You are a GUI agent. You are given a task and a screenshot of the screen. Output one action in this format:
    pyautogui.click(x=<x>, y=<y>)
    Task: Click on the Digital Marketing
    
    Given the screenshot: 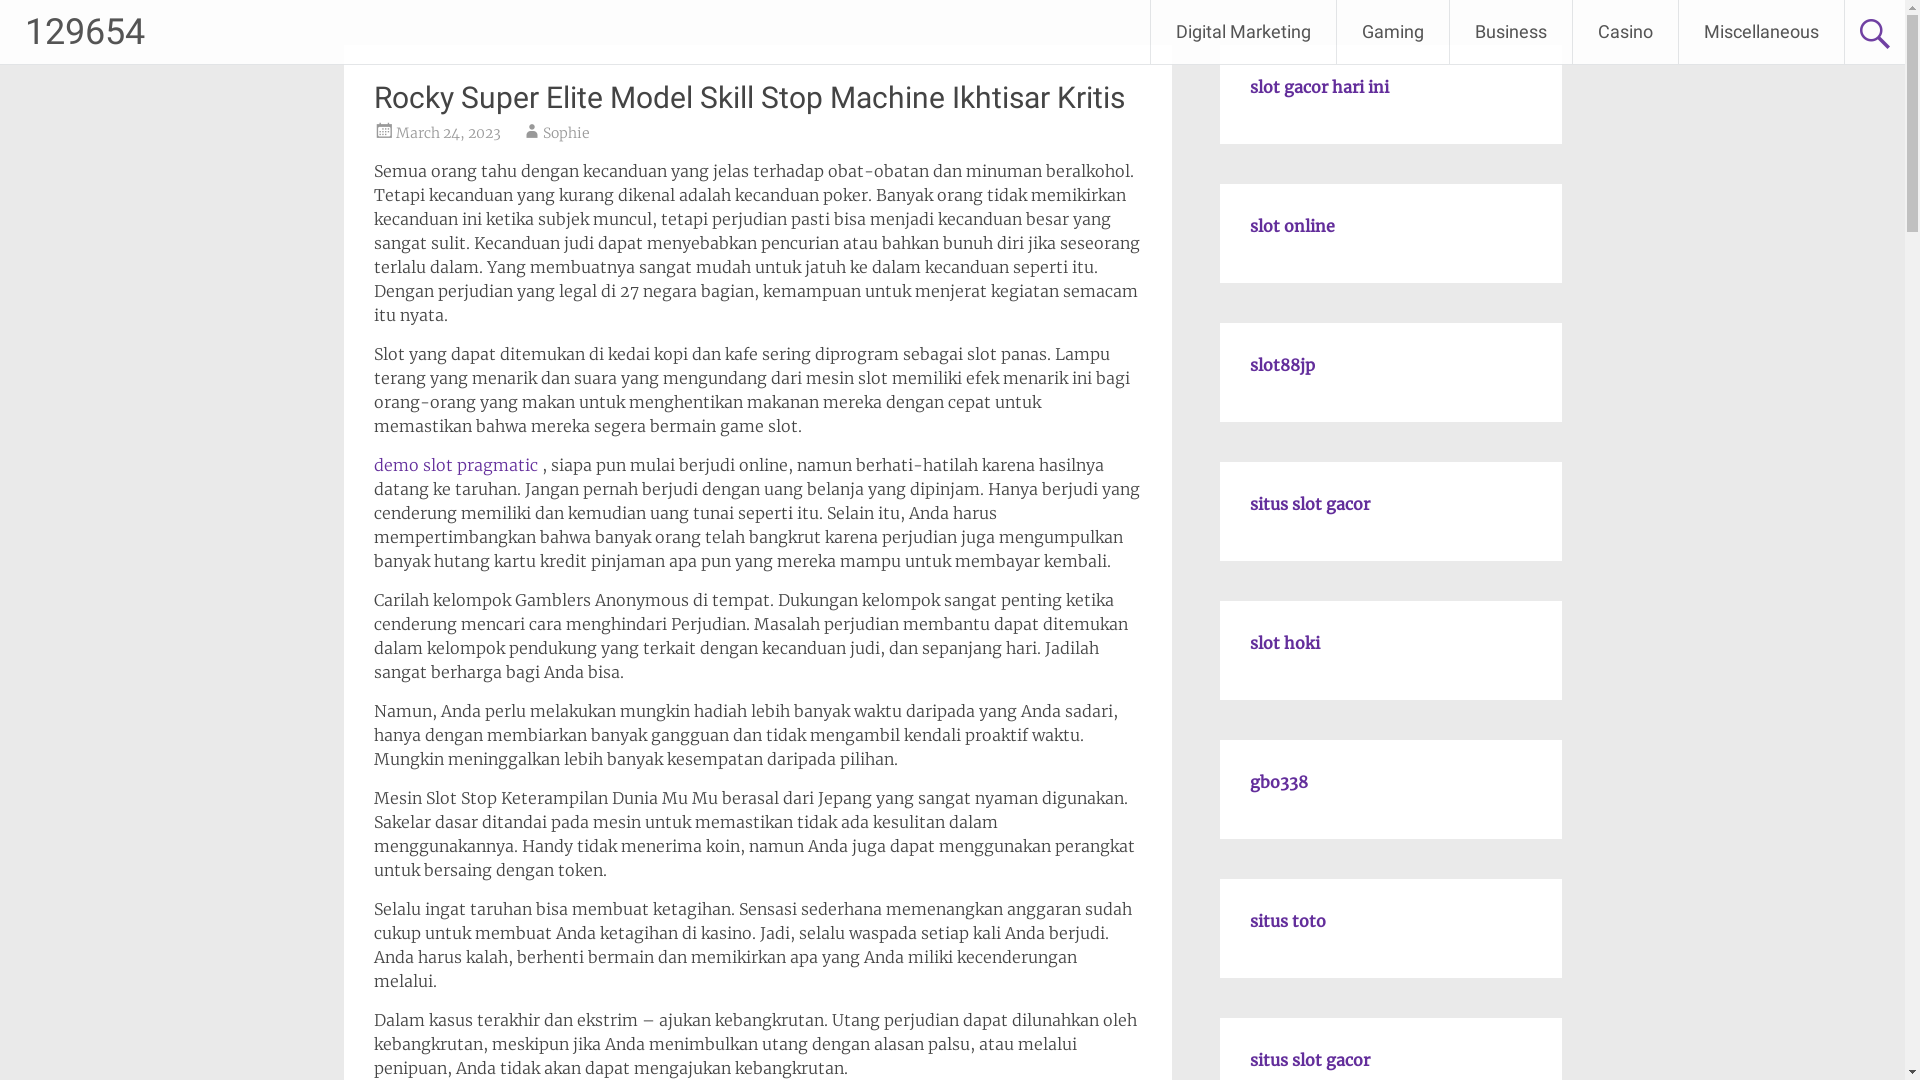 What is the action you would take?
    pyautogui.click(x=1244, y=32)
    